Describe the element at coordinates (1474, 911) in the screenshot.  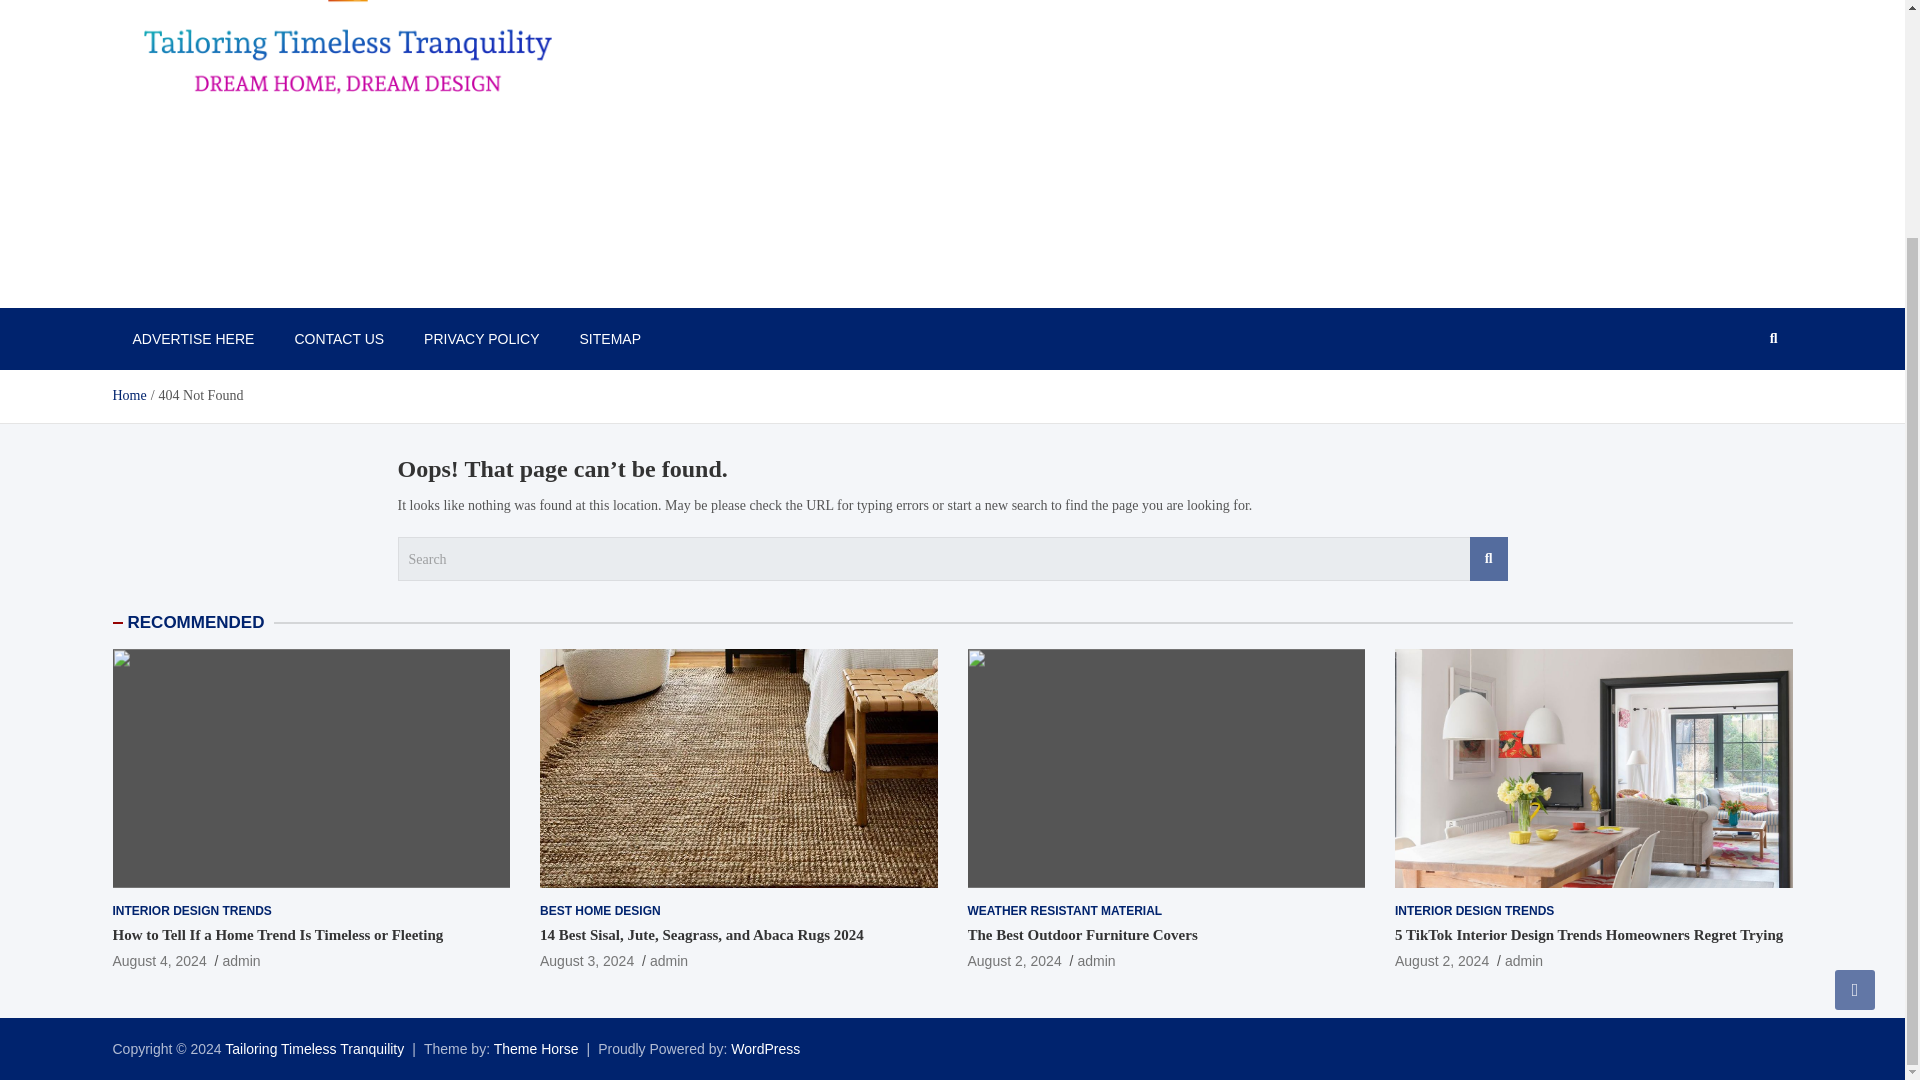
I see `INTERIOR DESIGN TRENDS` at that location.